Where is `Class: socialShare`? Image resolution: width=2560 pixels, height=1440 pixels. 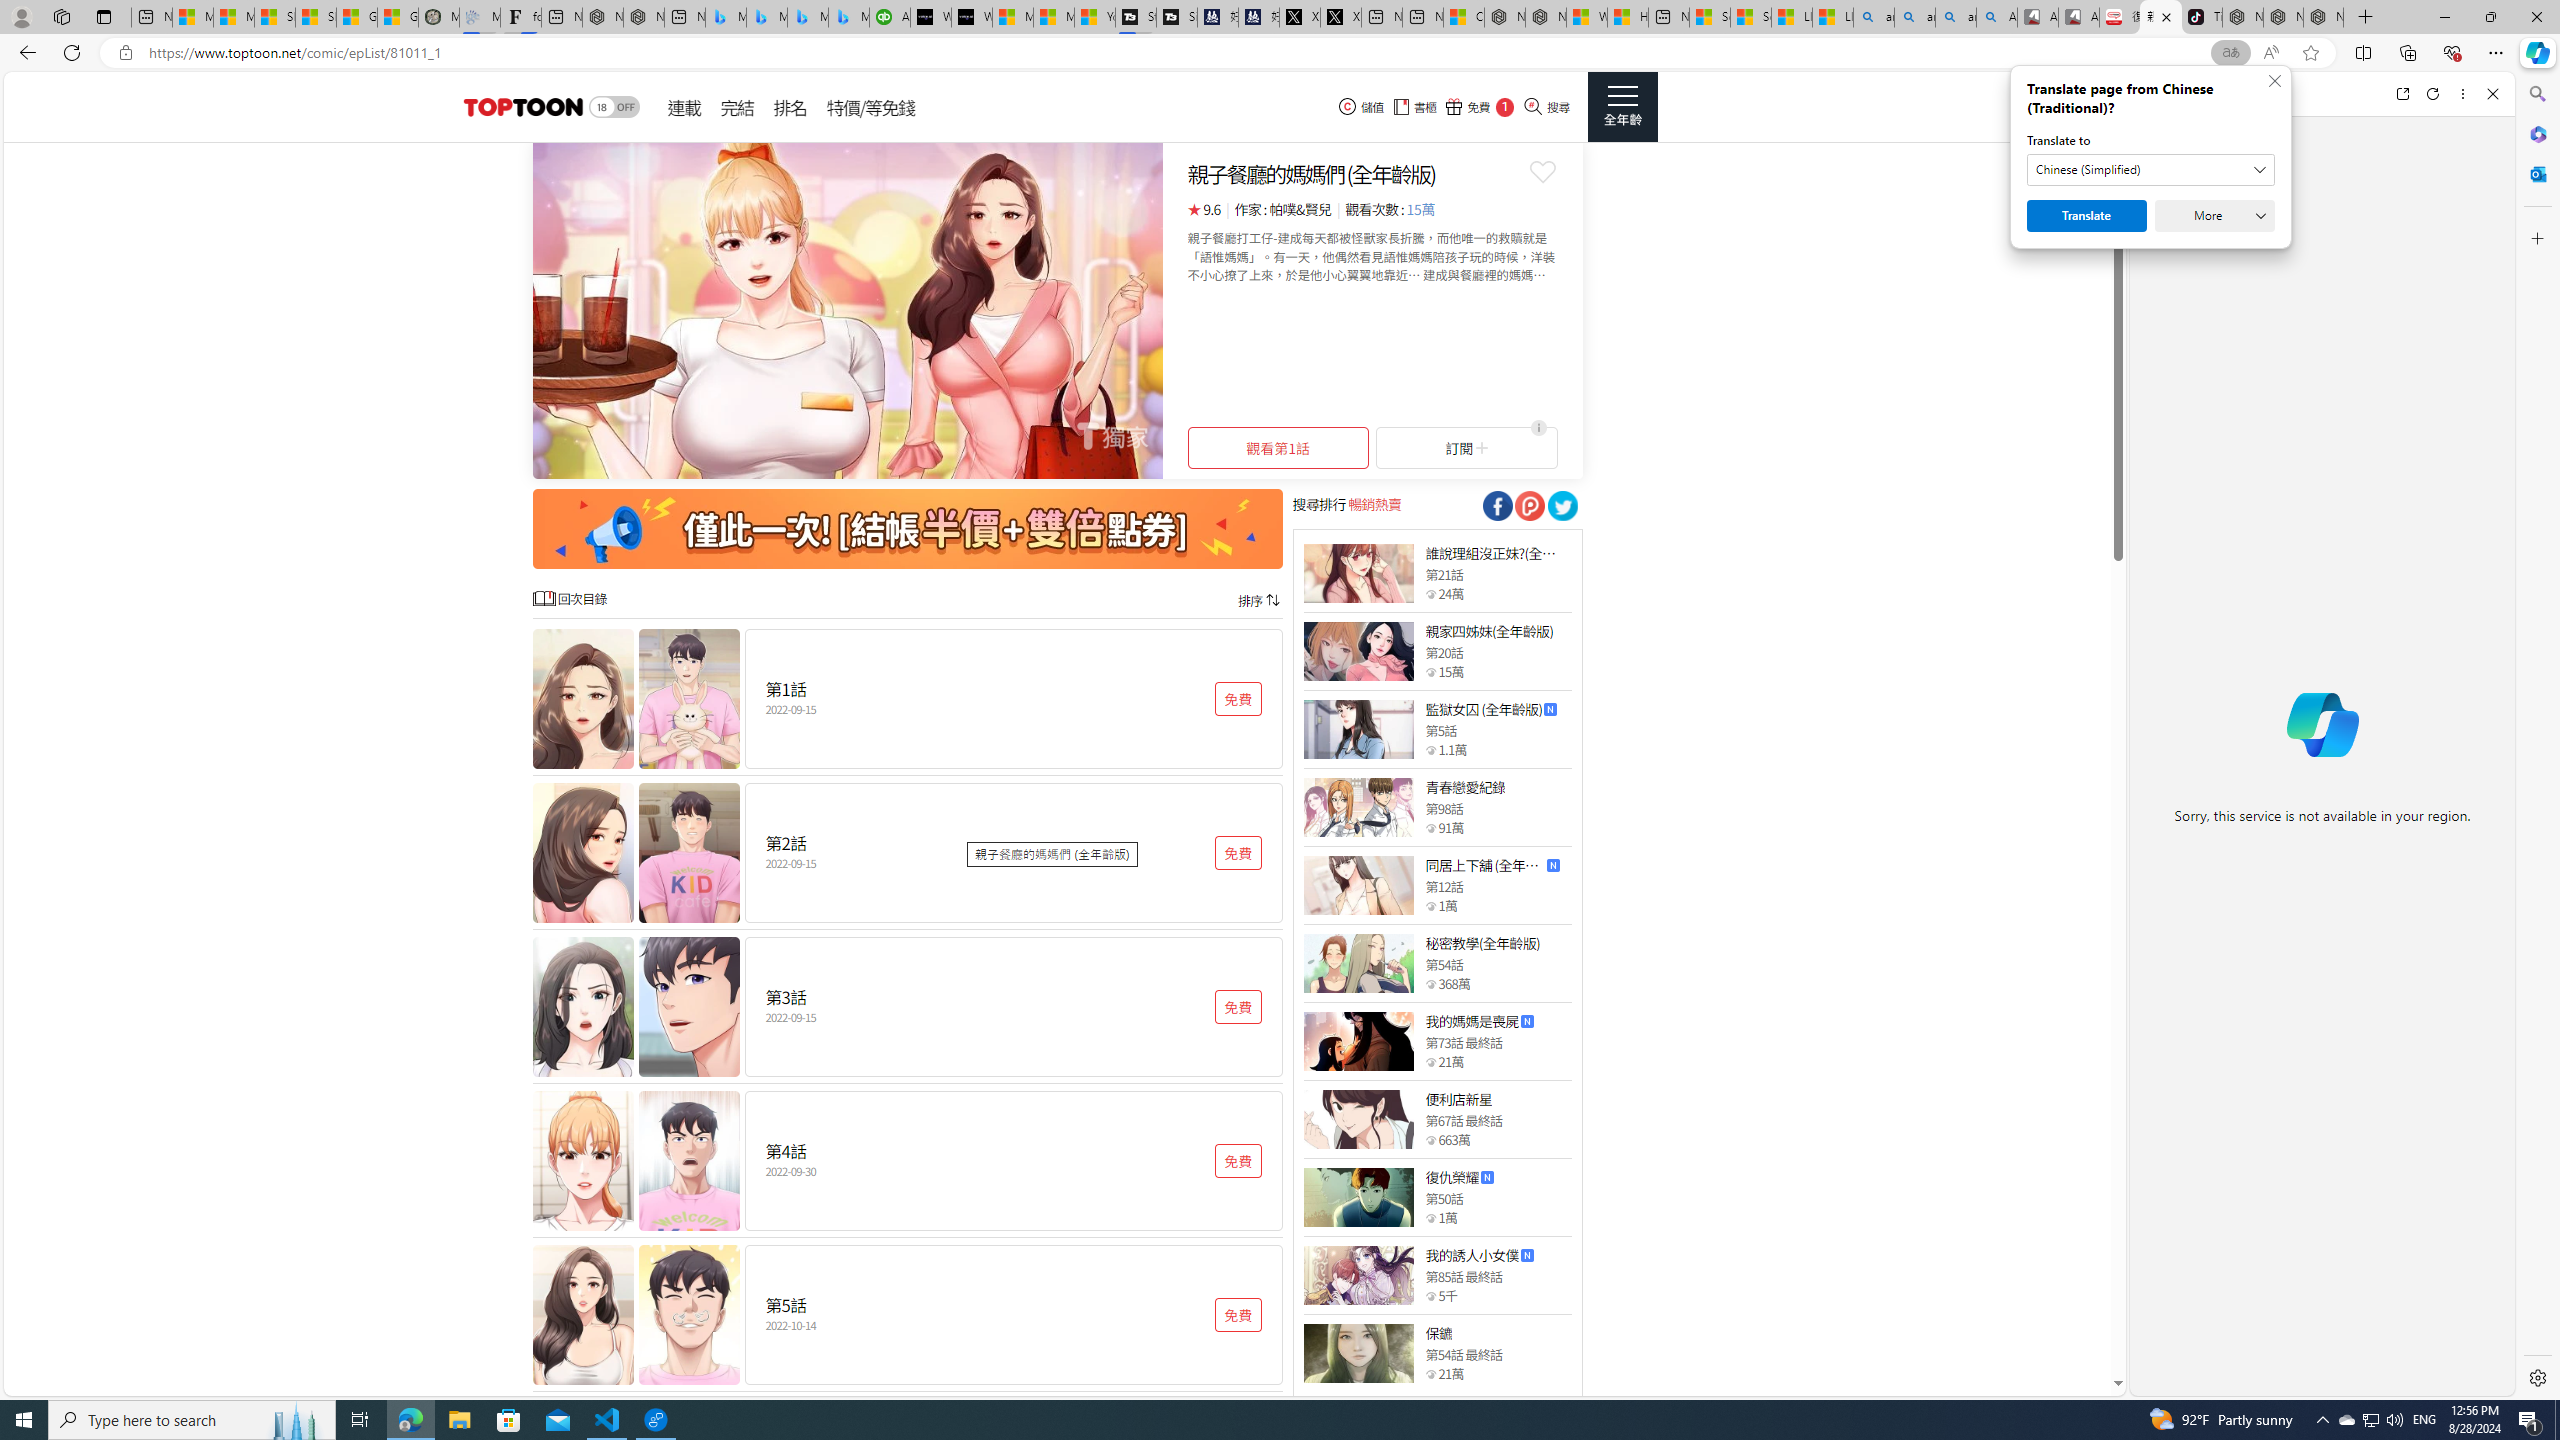 Class: socialShare is located at coordinates (1561, 506).